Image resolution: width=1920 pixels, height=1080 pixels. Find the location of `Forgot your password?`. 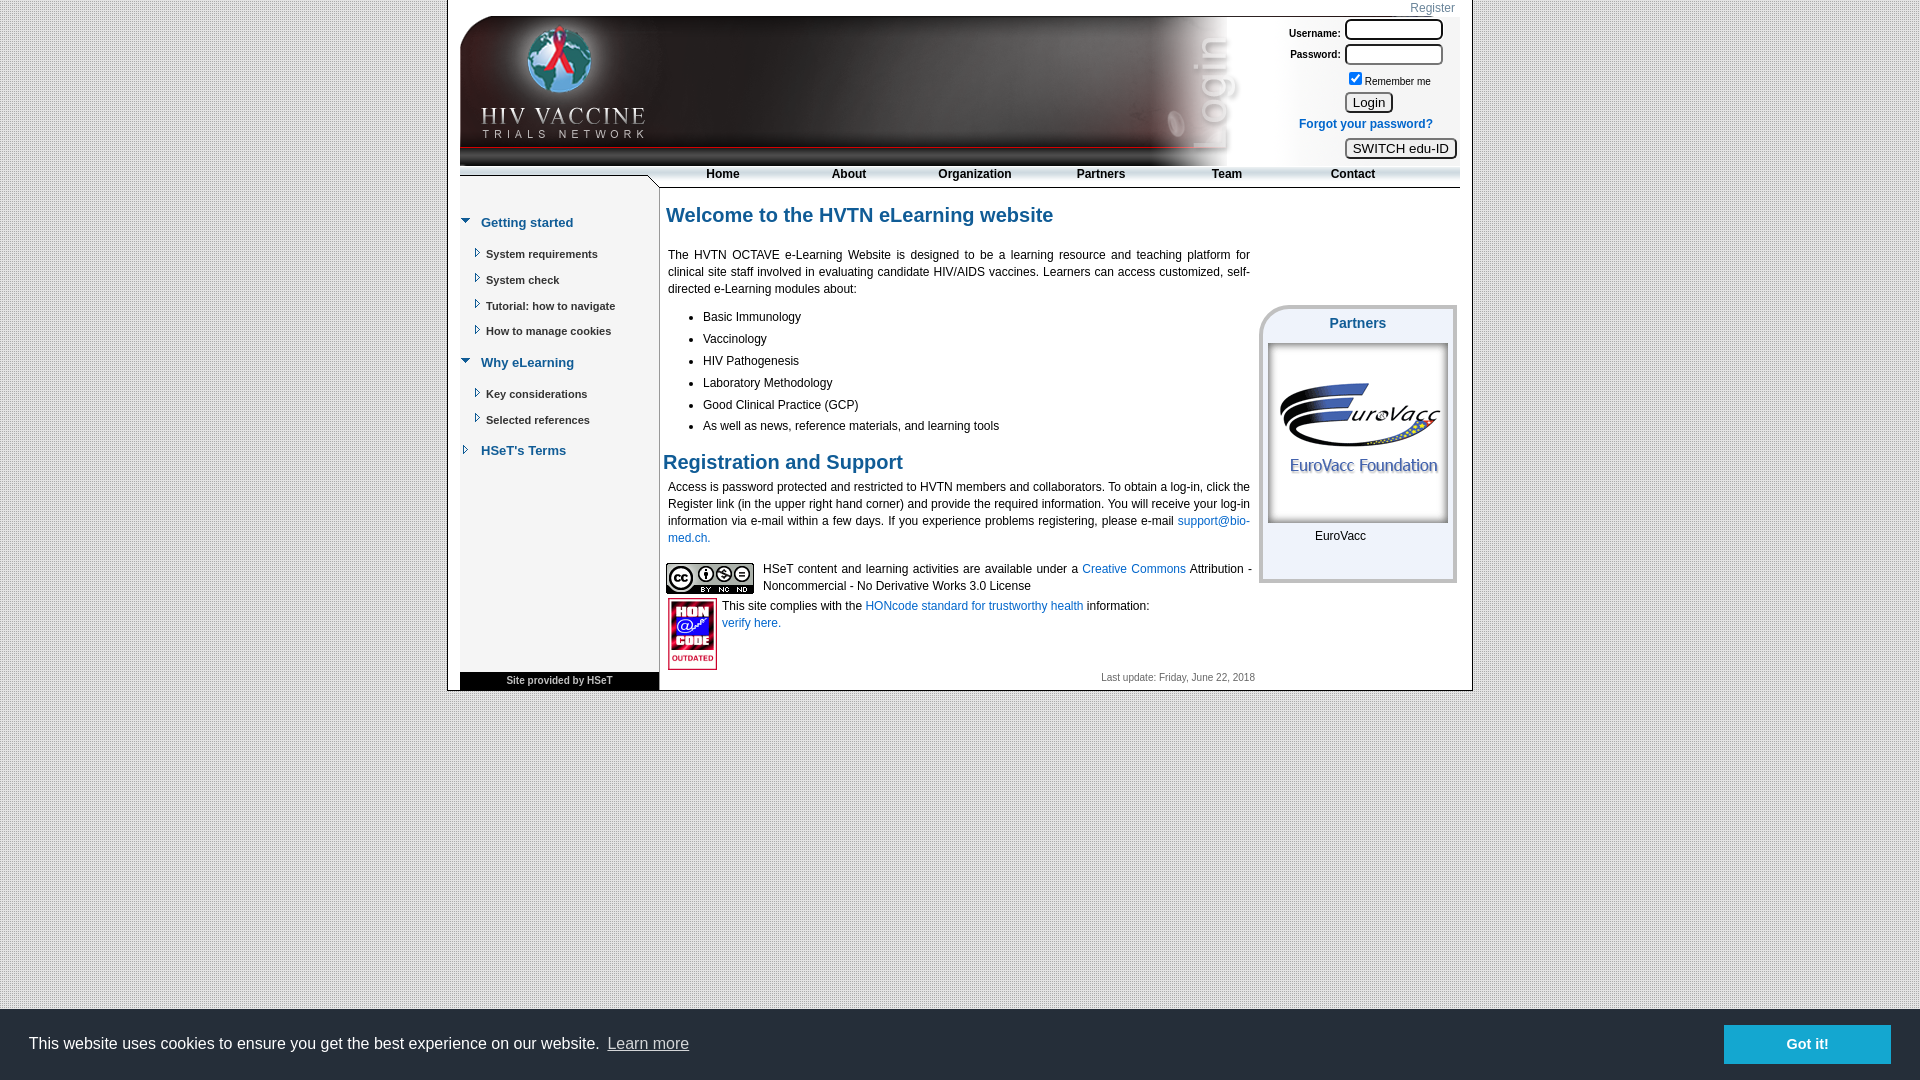

Forgot your password? is located at coordinates (1366, 124).